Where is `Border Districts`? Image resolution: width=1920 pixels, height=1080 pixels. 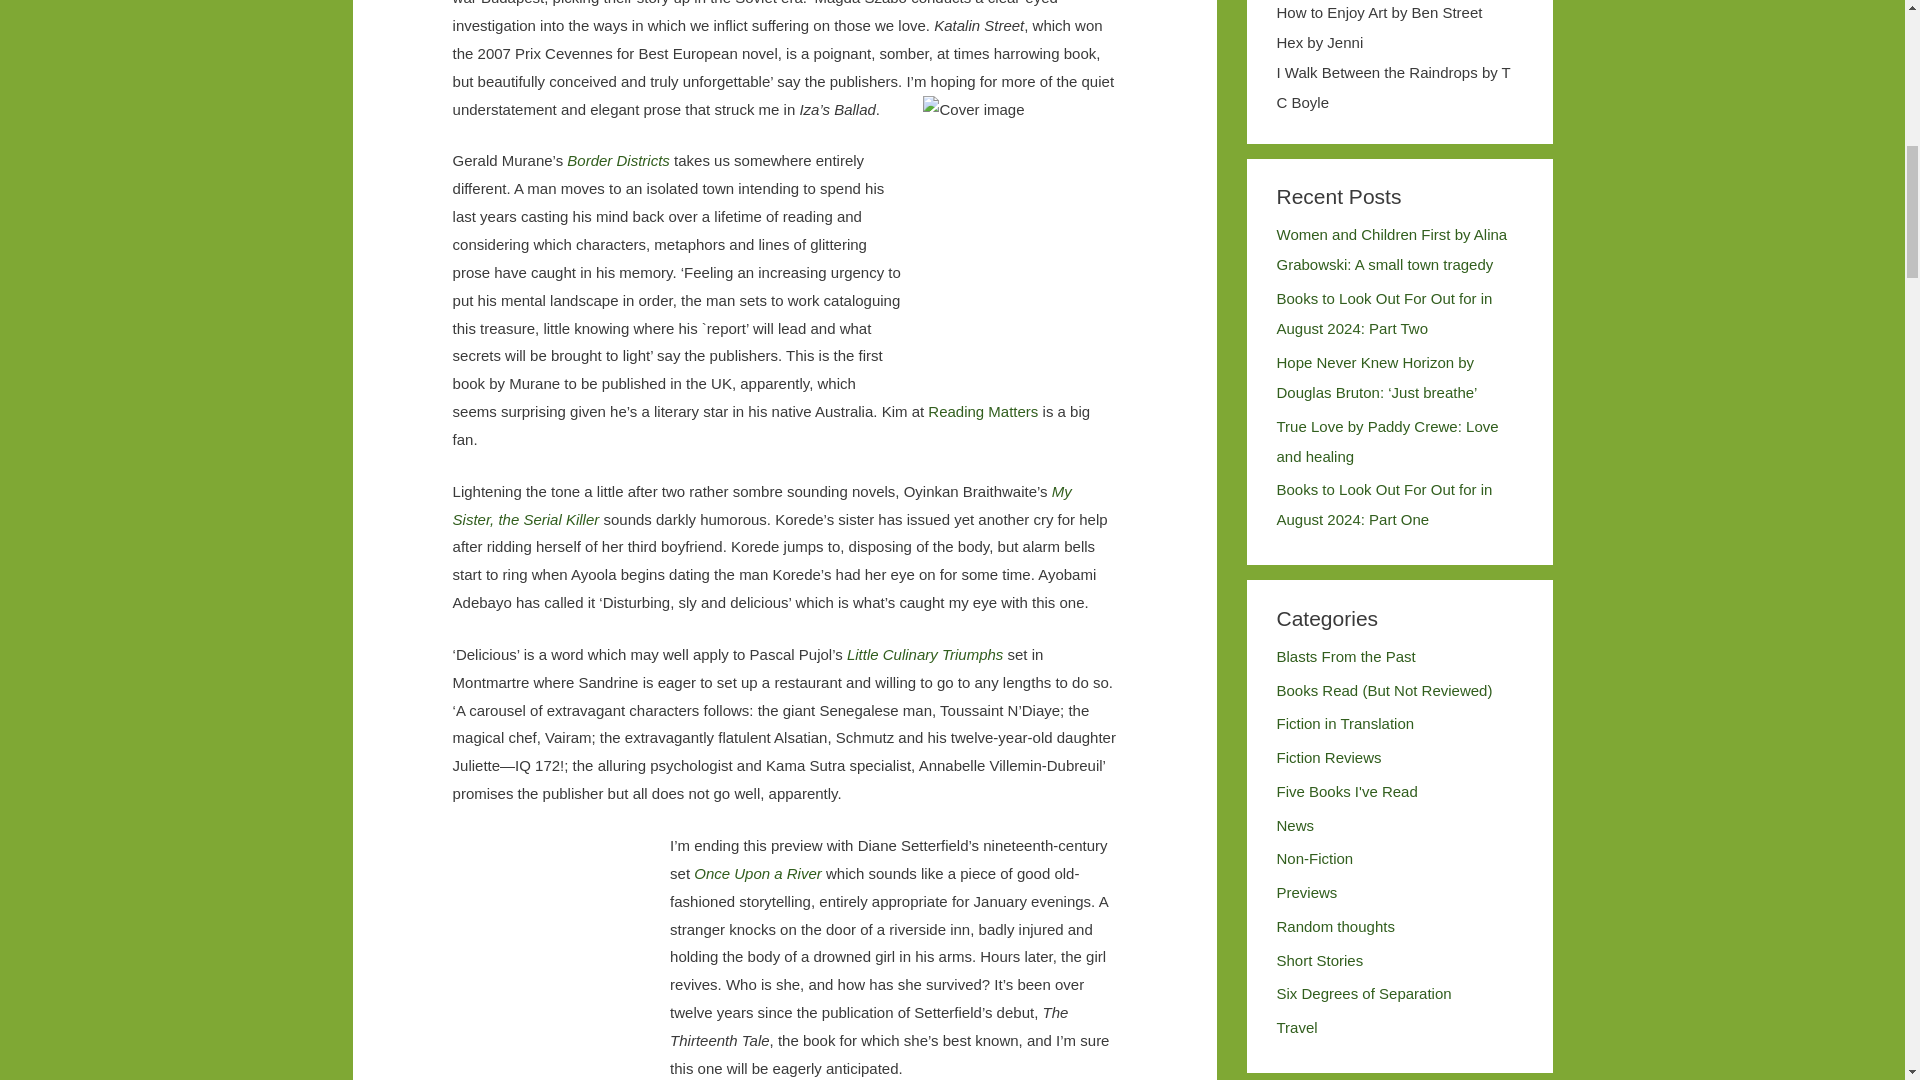
Border Districts is located at coordinates (618, 160).